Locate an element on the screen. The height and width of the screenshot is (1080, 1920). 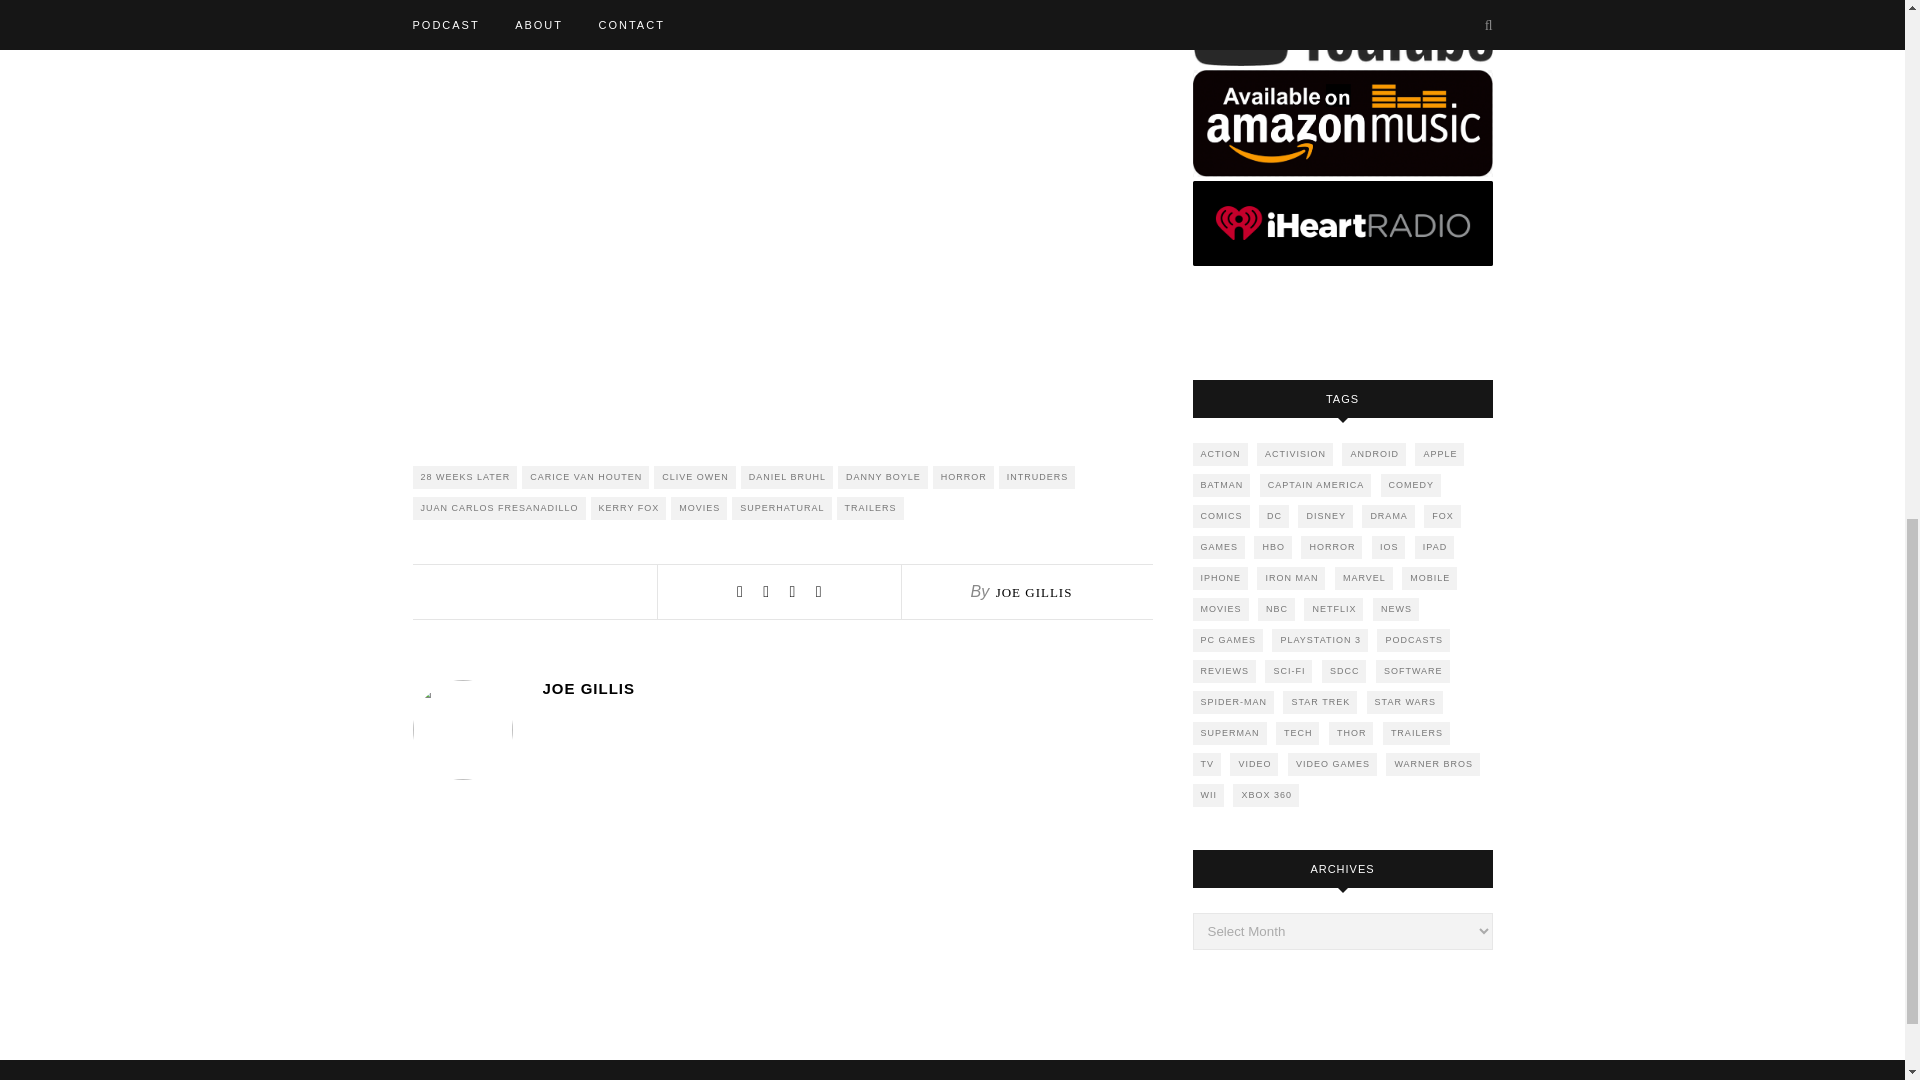
MOVIES is located at coordinates (698, 508).